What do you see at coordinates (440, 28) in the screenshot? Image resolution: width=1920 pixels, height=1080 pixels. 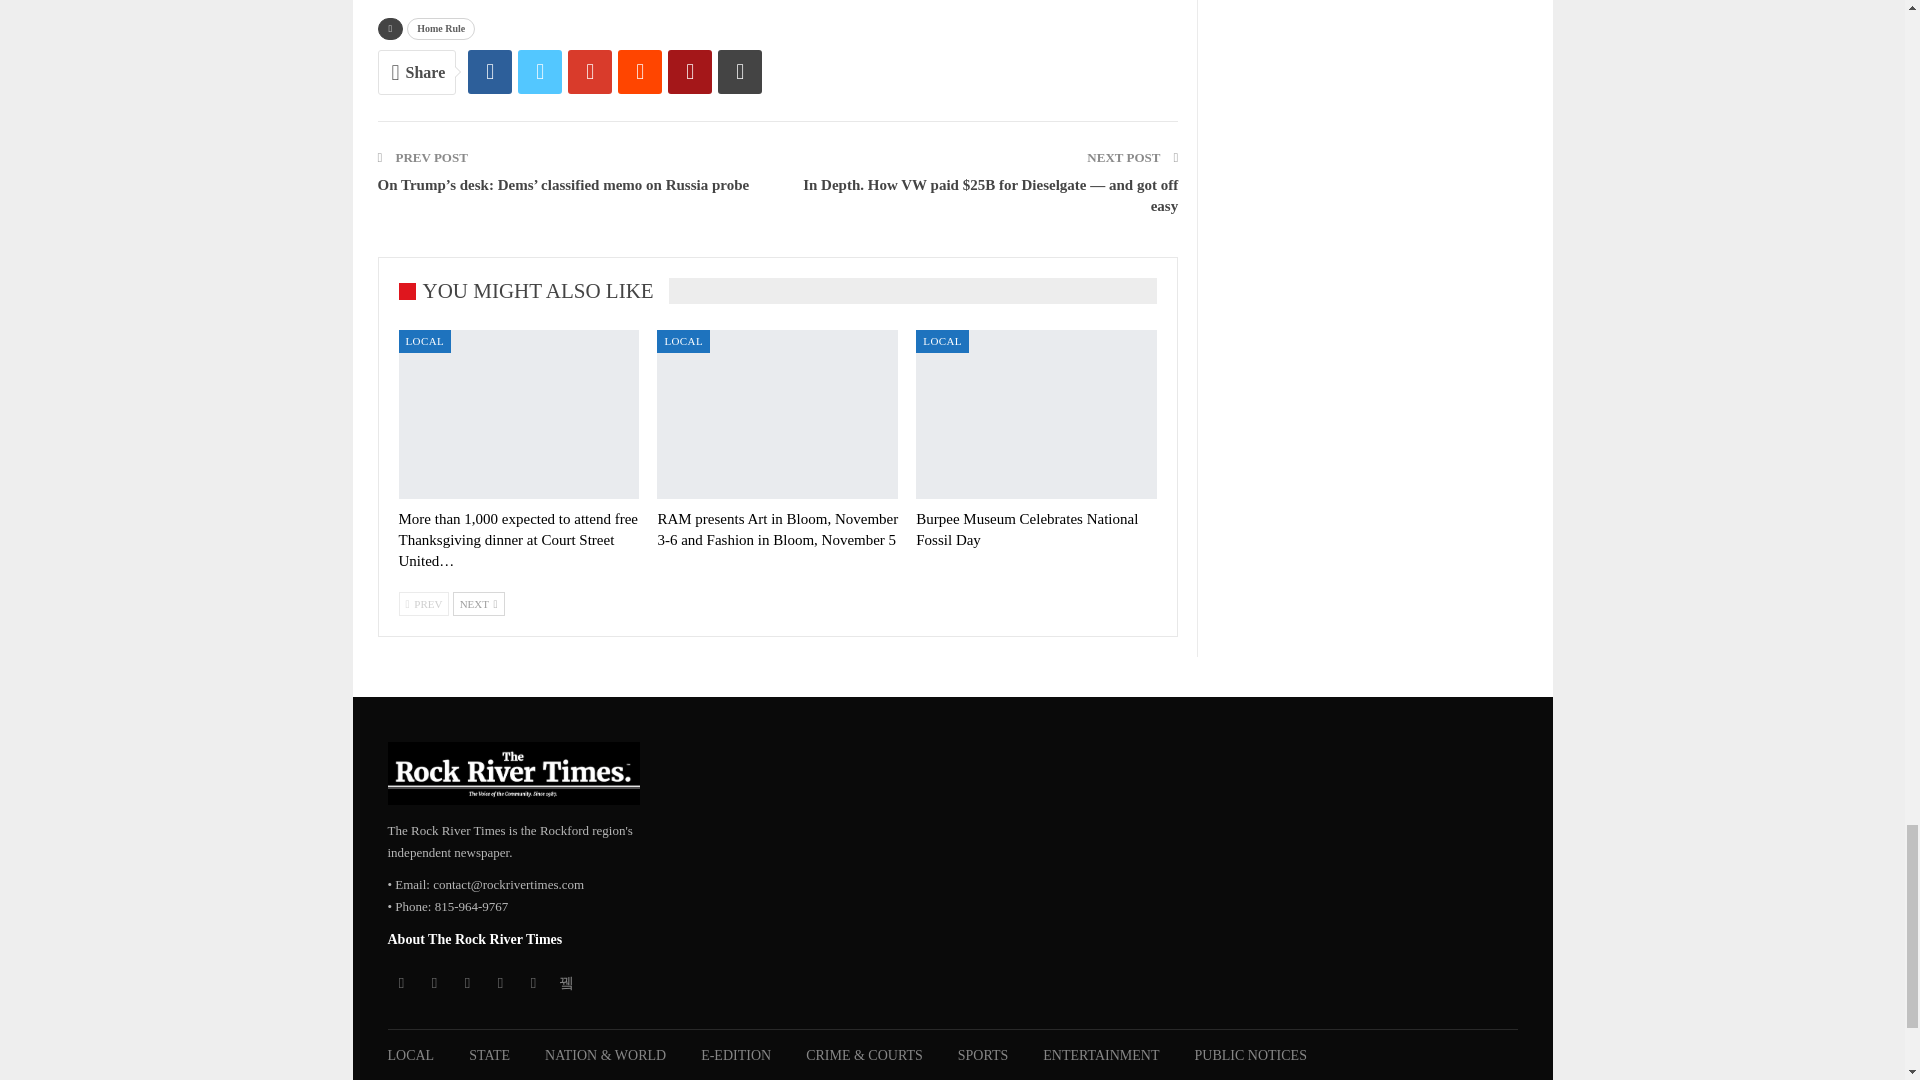 I see `Home Rule` at bounding box center [440, 28].